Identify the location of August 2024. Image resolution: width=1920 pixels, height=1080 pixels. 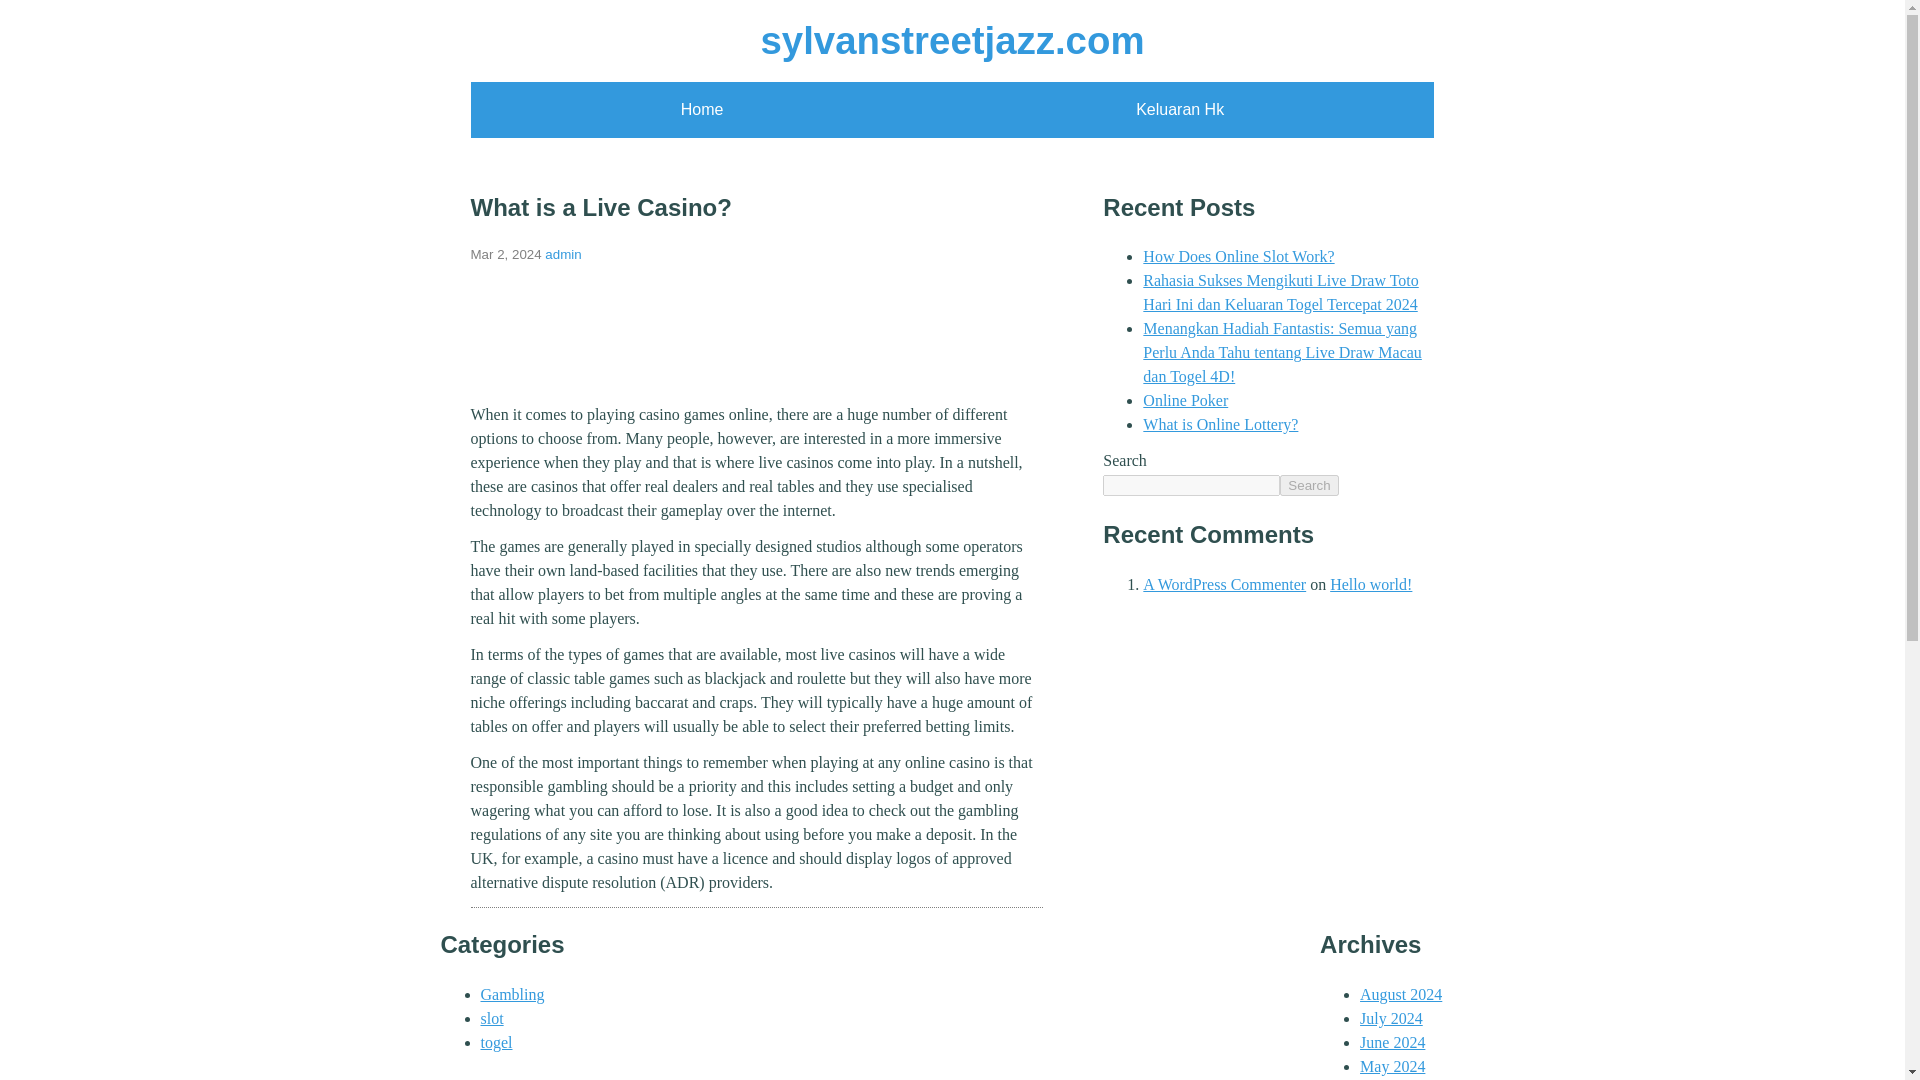
(1400, 994).